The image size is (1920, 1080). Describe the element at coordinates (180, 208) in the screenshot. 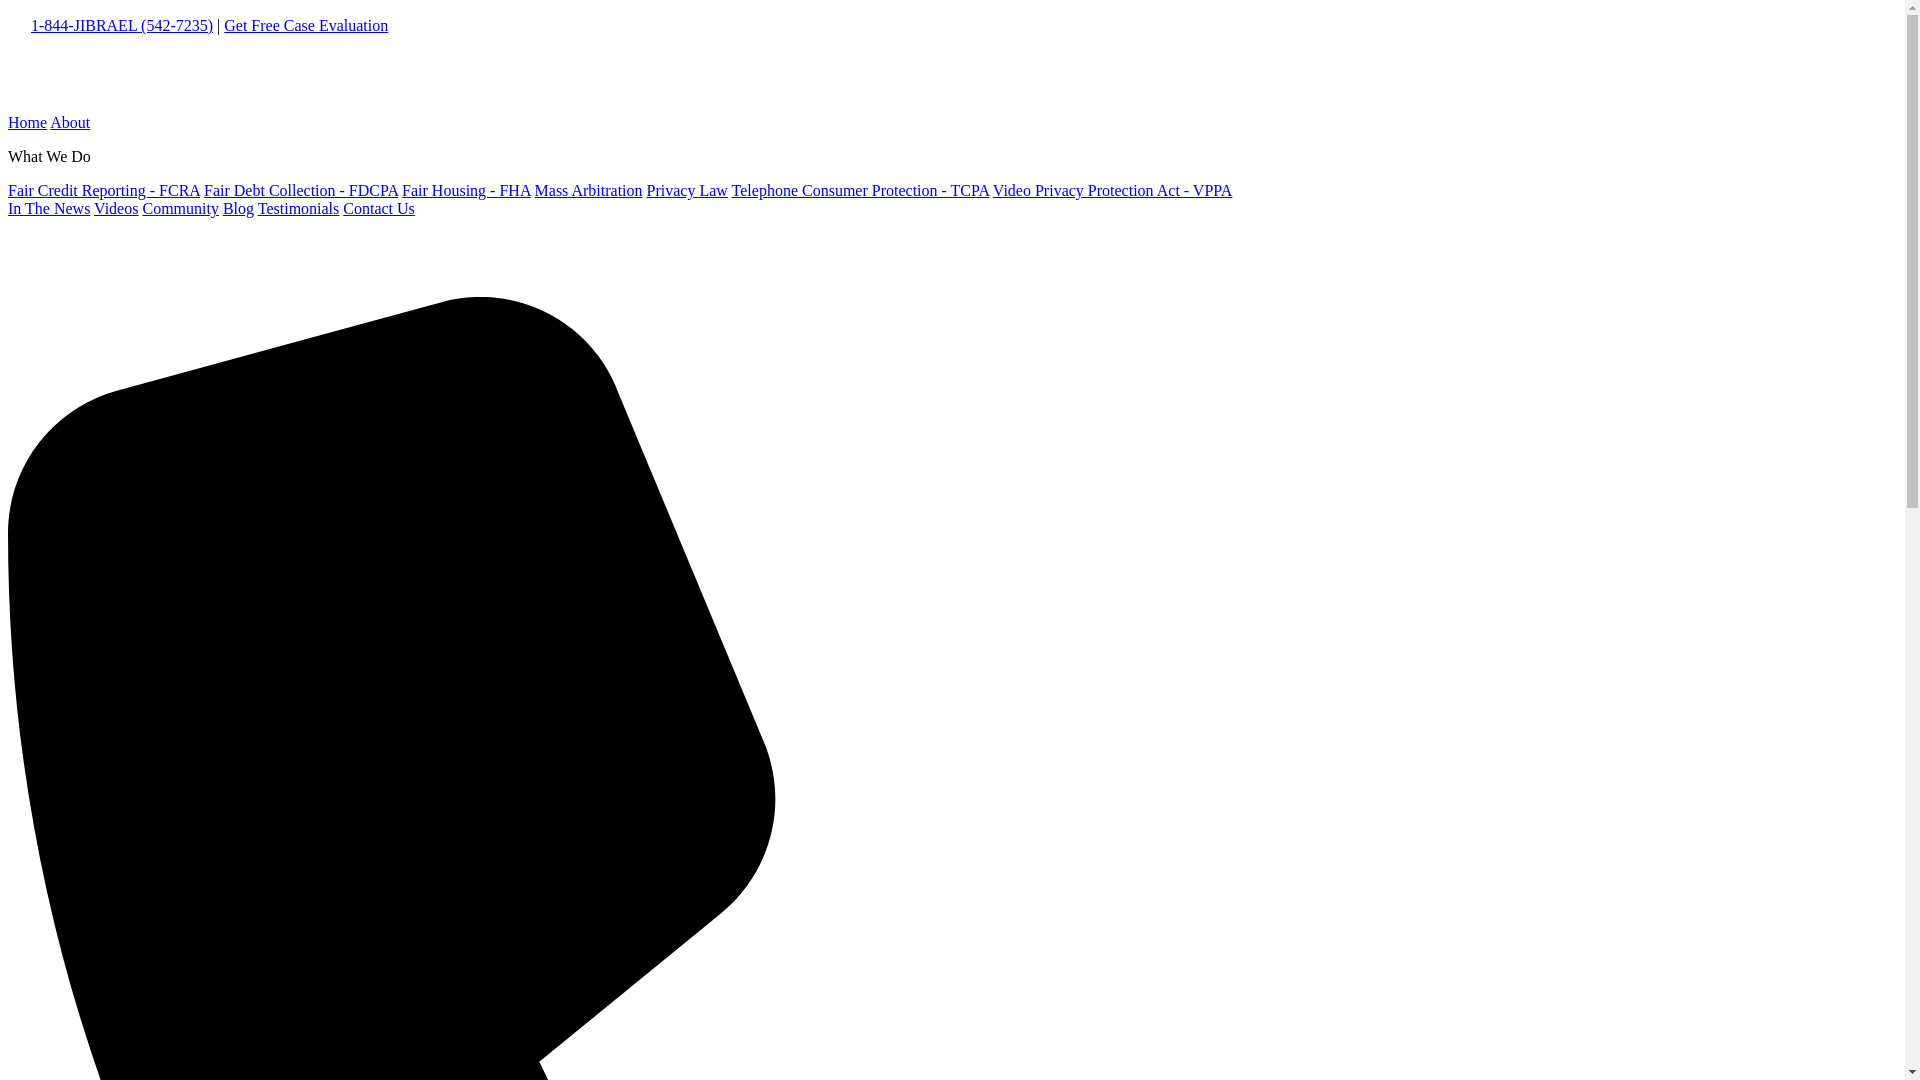

I see `Community` at that location.